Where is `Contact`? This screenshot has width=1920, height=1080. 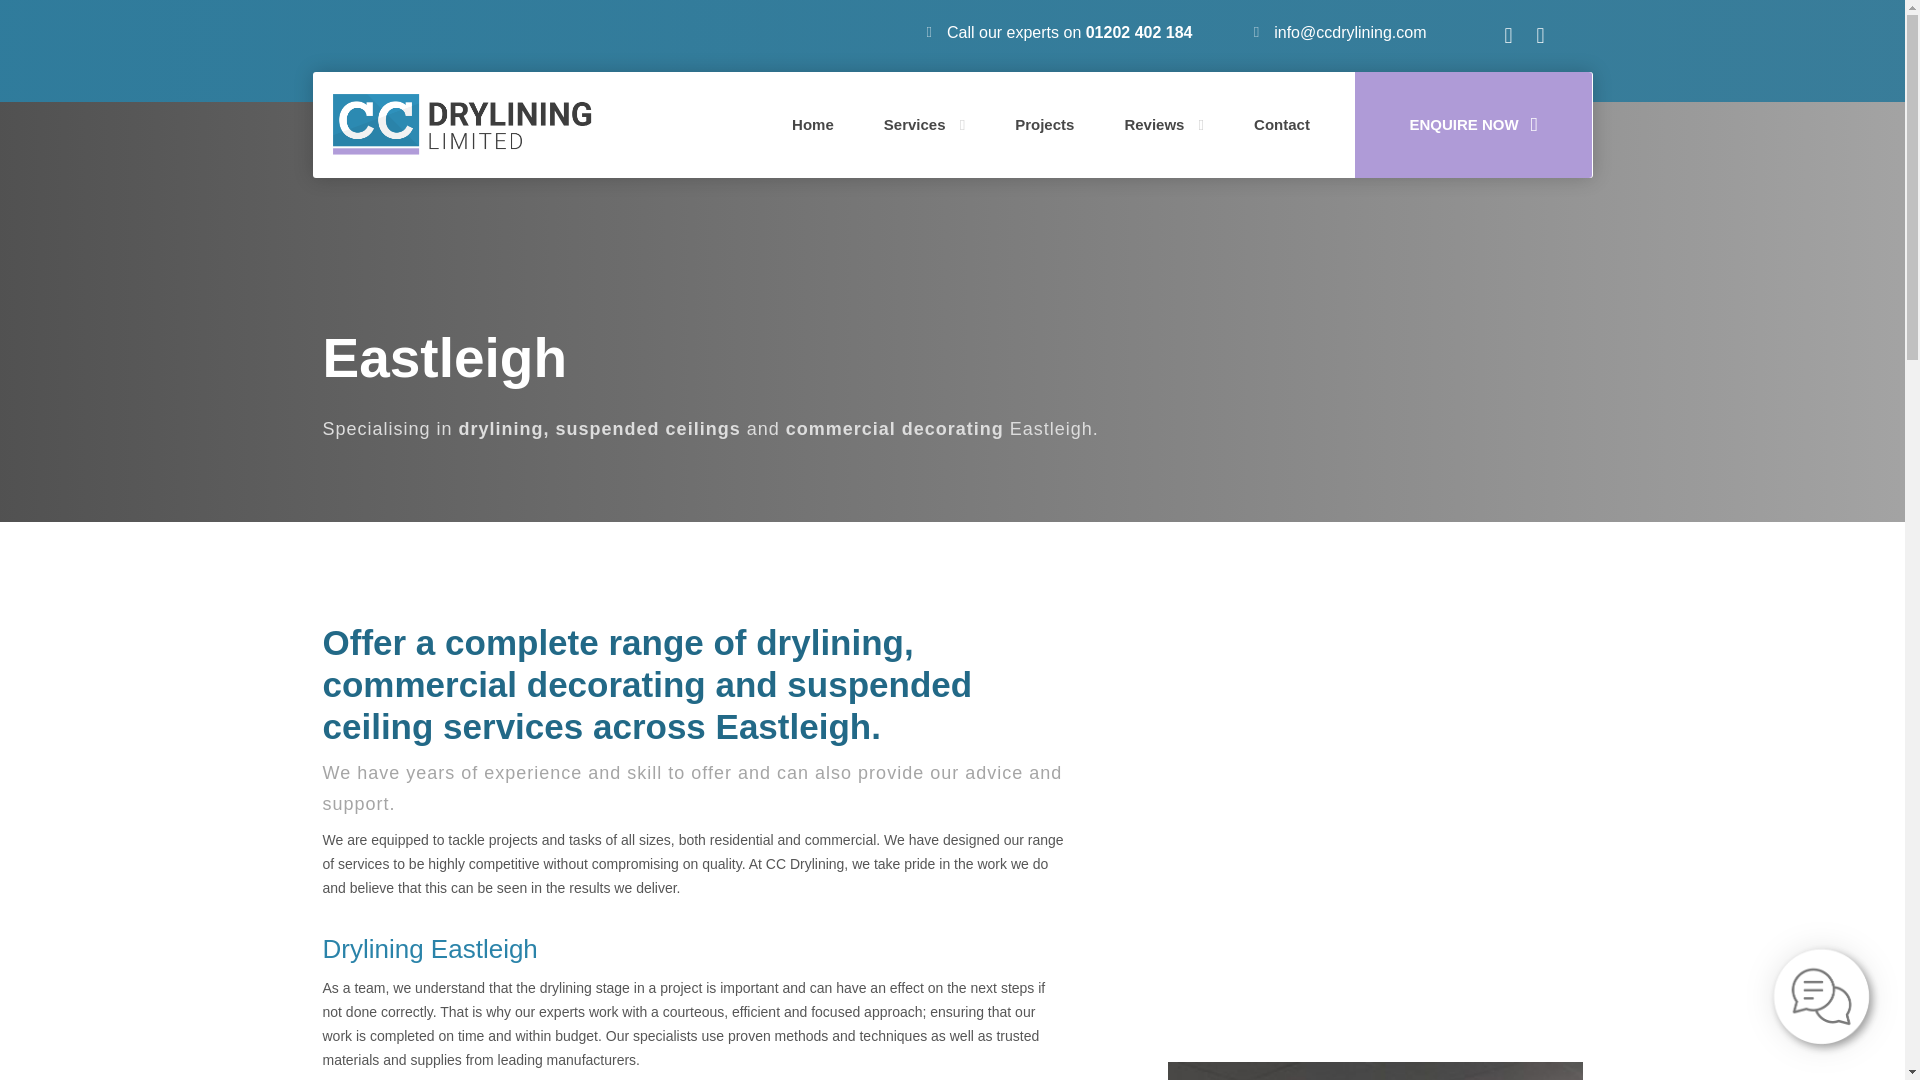 Contact is located at coordinates (1281, 125).